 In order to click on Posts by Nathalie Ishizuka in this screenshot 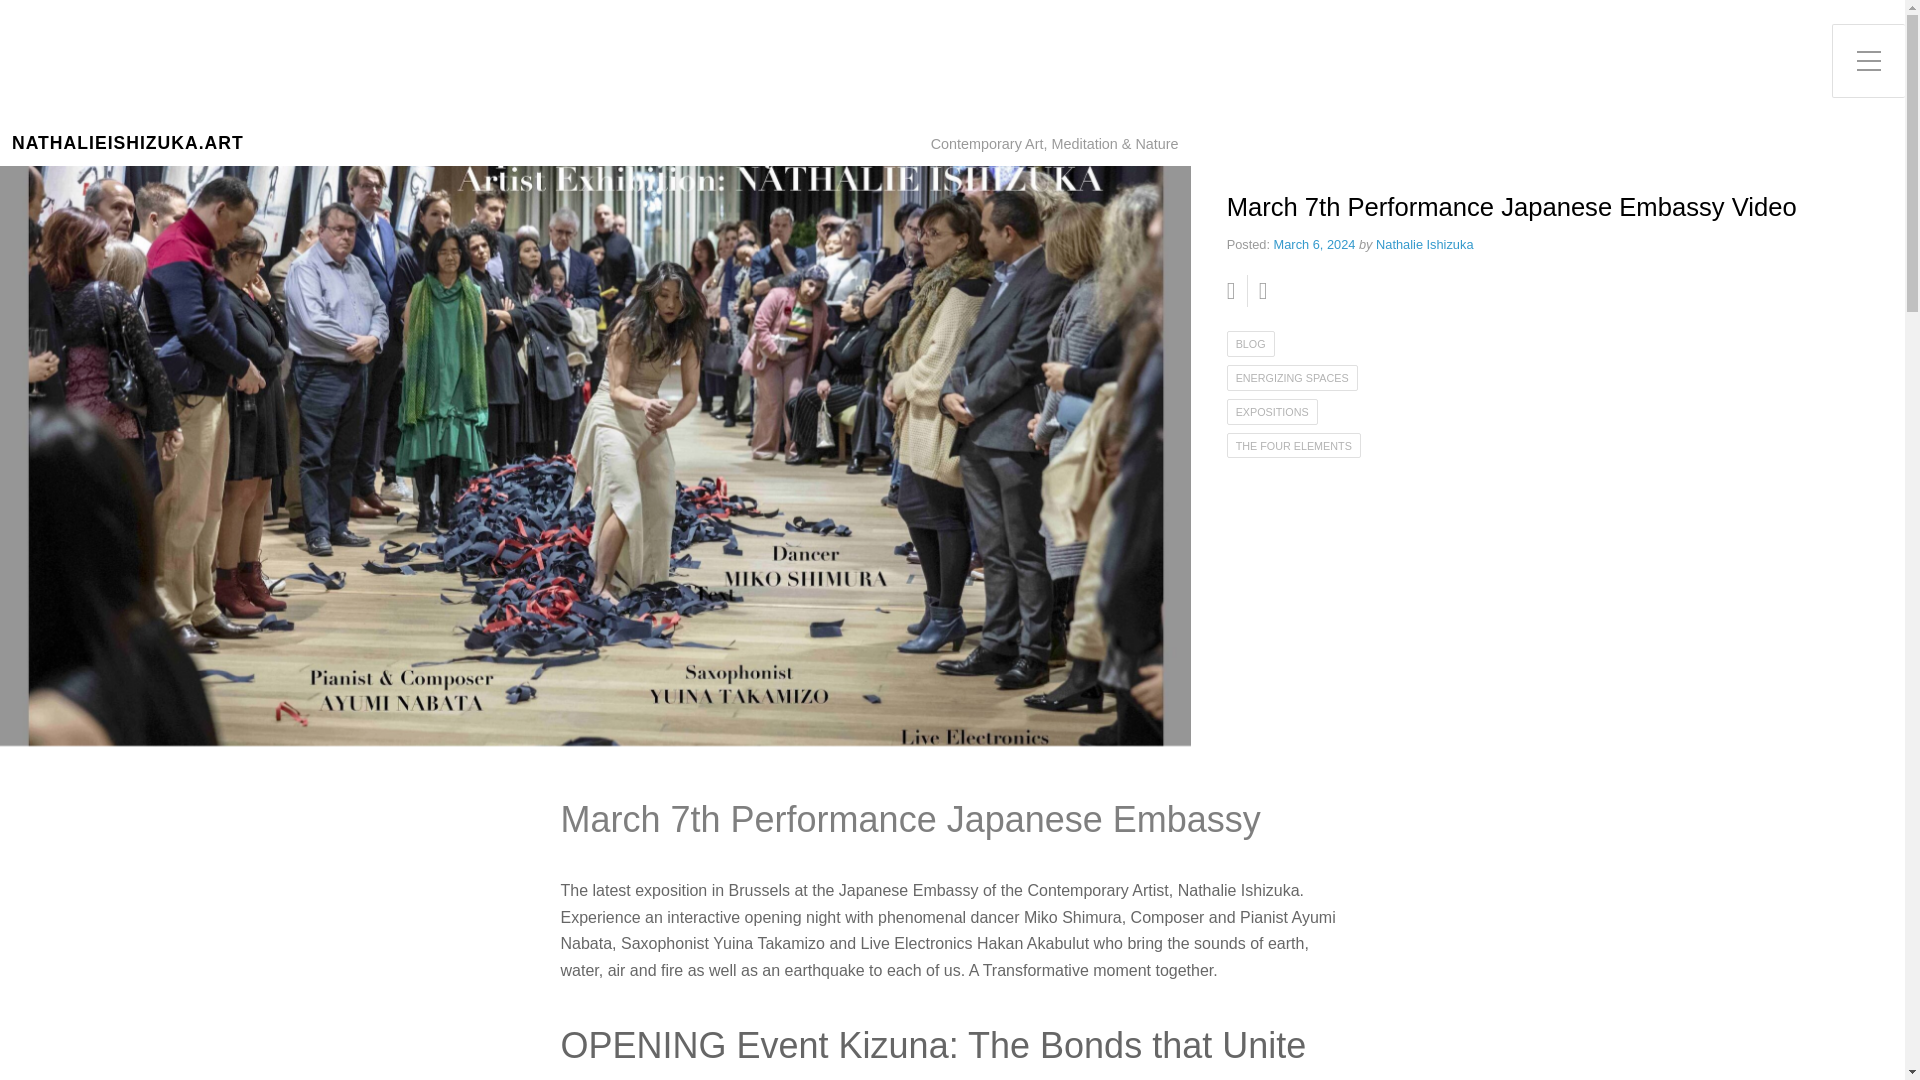, I will do `click(1424, 244)`.